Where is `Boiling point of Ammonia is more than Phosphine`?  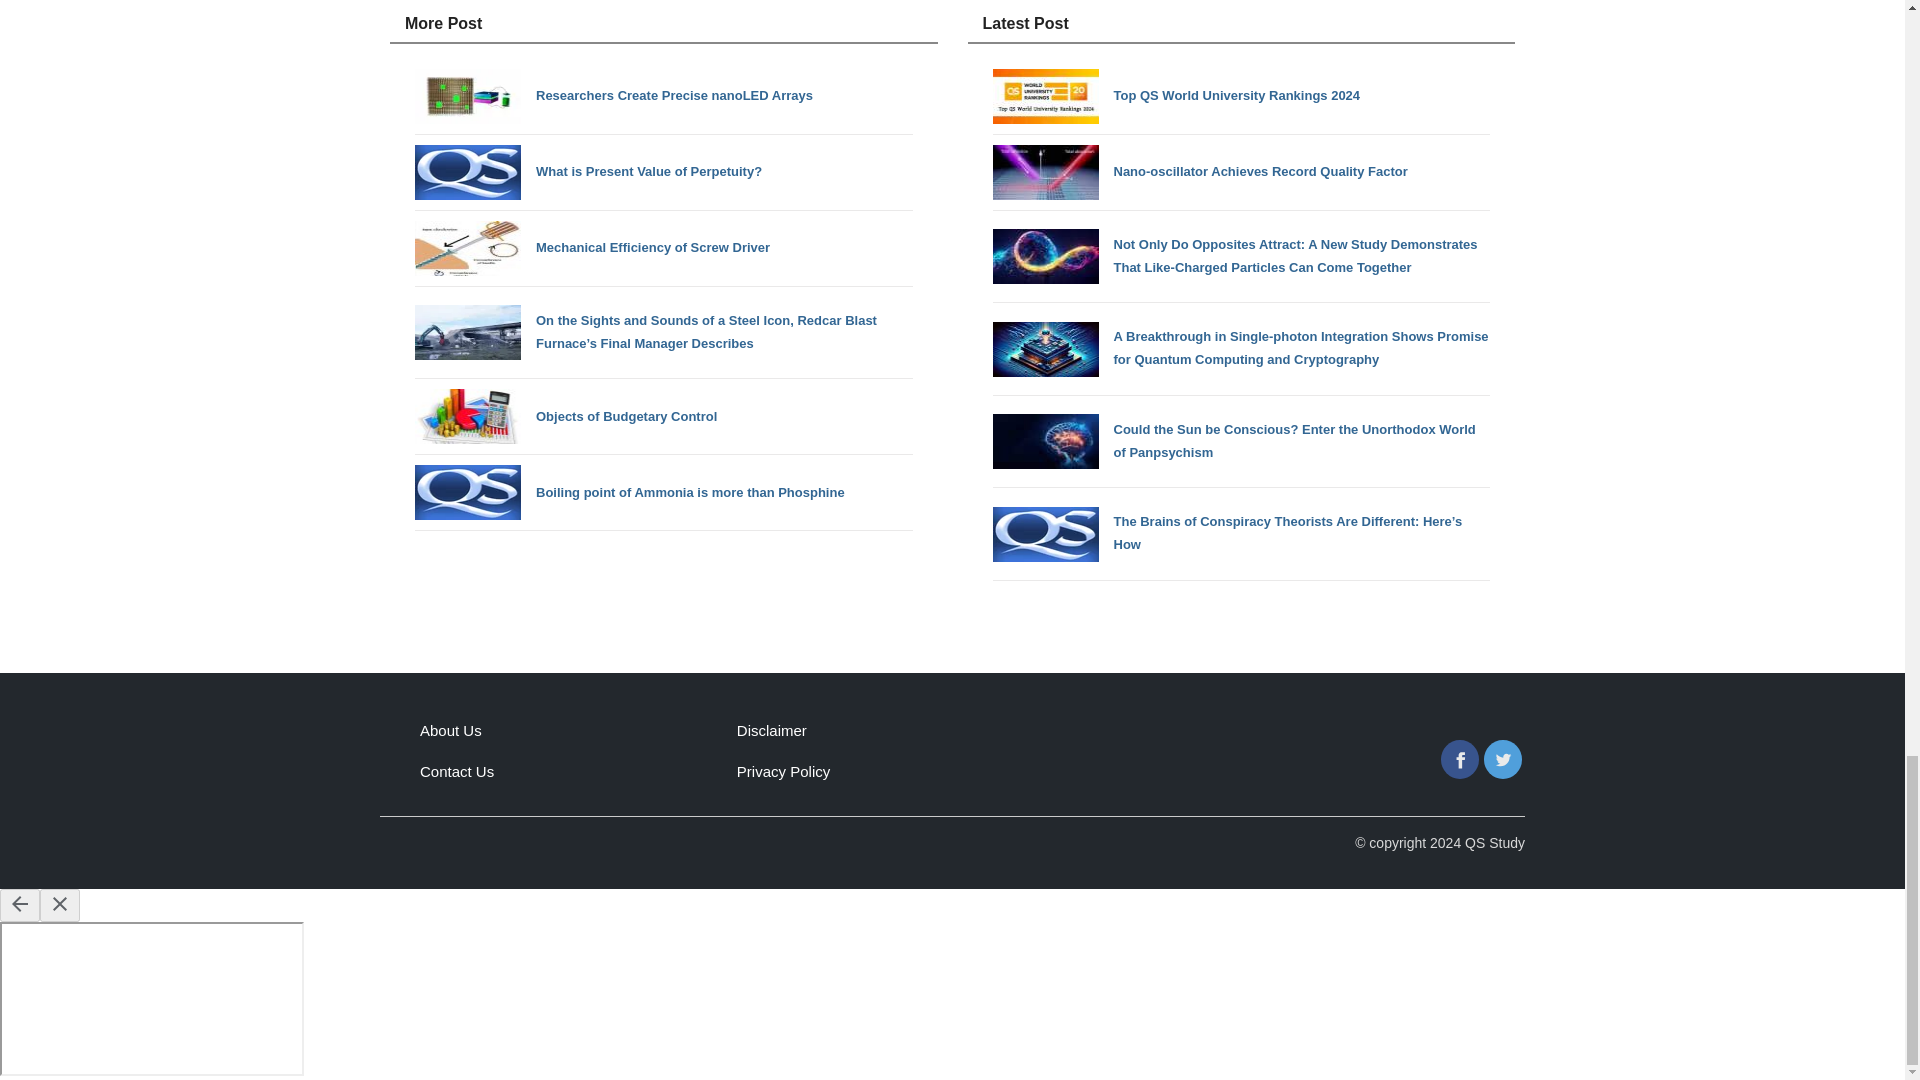
Boiling point of Ammonia is more than Phosphine is located at coordinates (664, 492).